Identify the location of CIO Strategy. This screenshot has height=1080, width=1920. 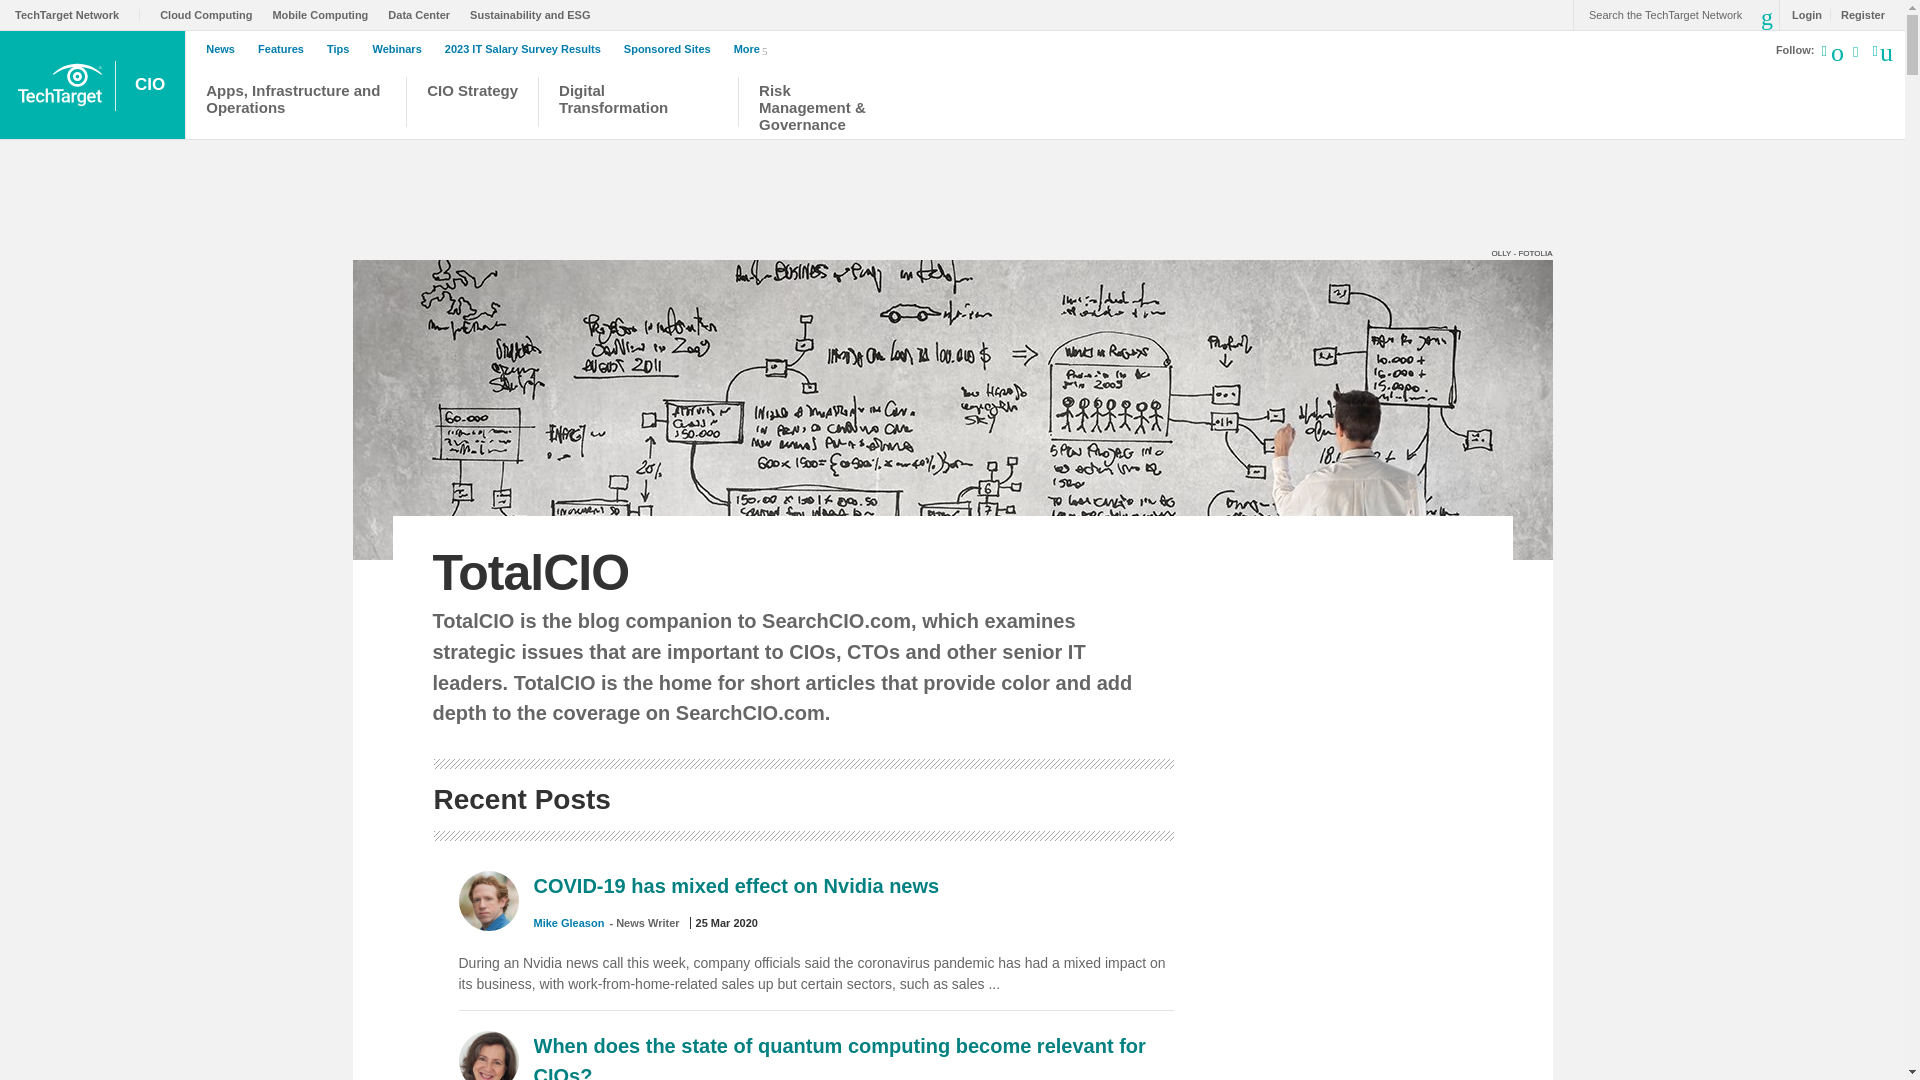
(472, 104).